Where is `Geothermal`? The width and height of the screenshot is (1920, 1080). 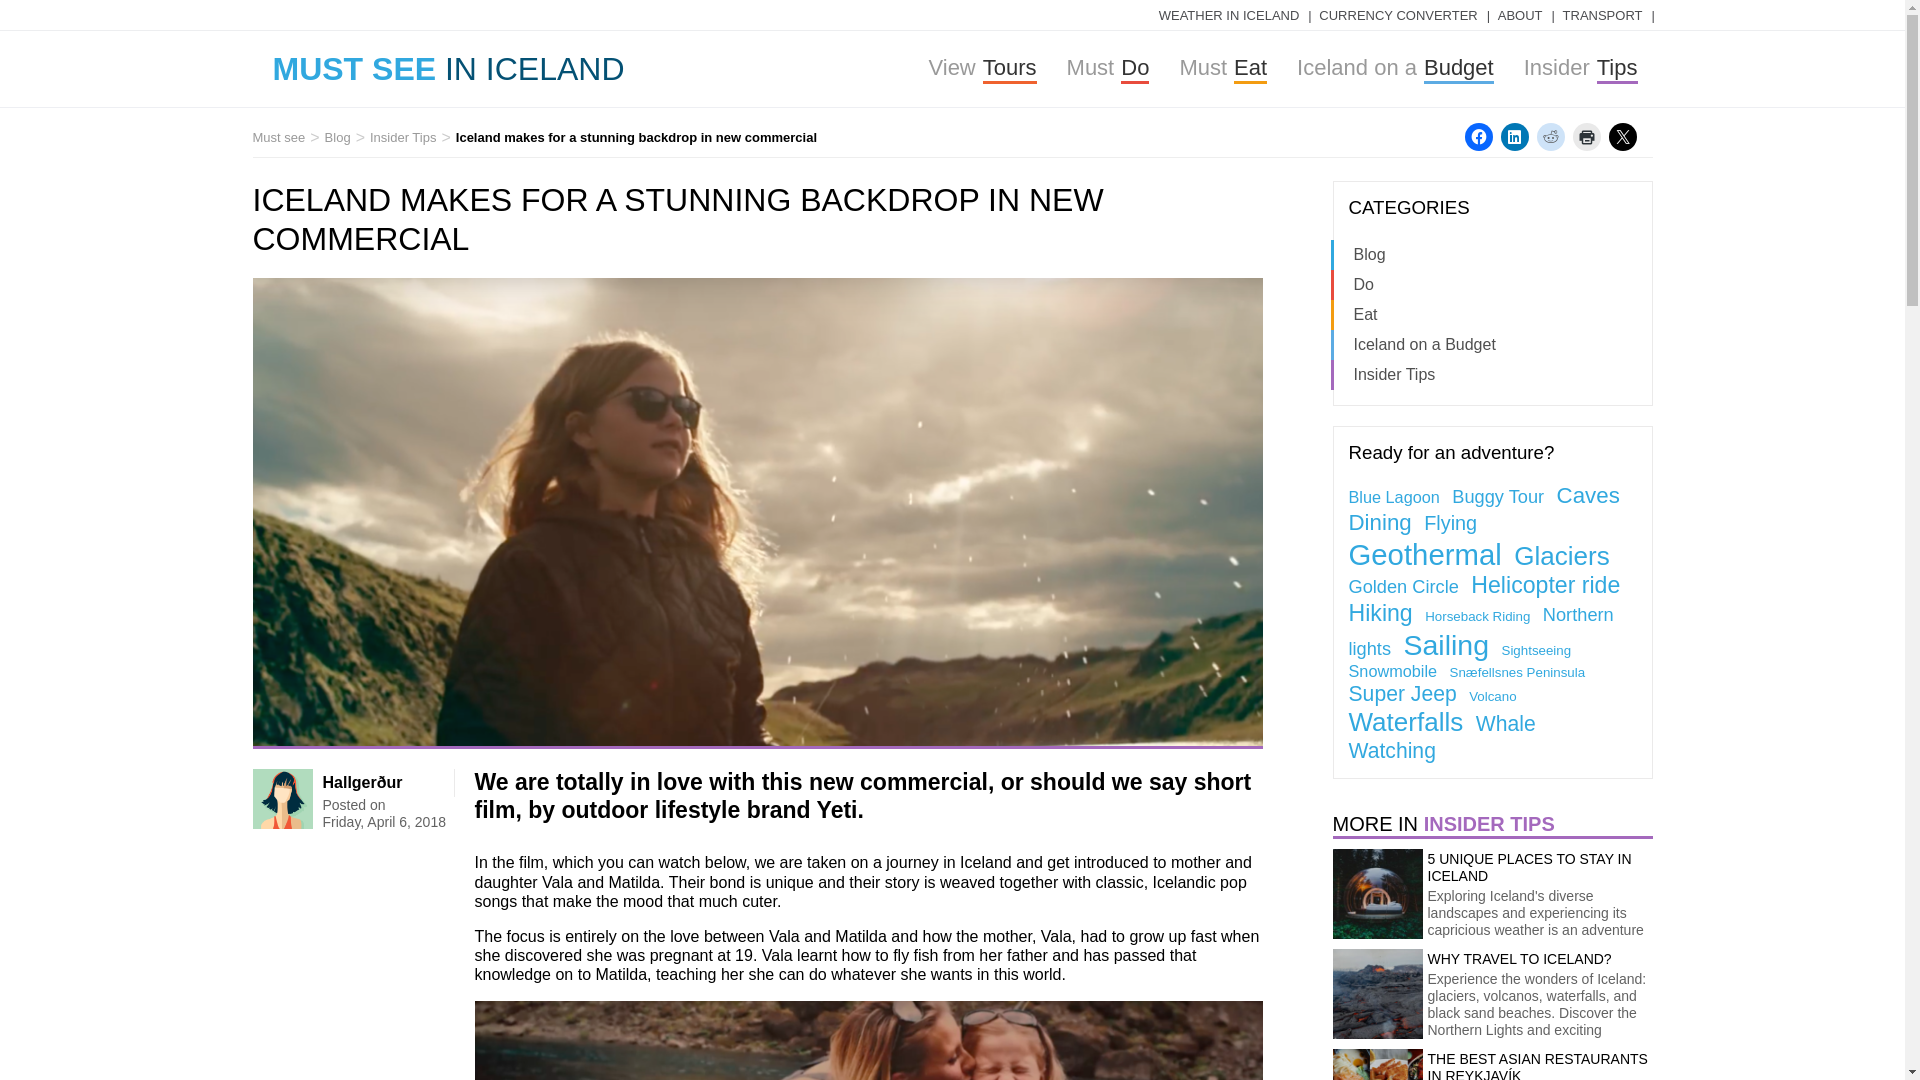 Geothermal is located at coordinates (1586, 137).